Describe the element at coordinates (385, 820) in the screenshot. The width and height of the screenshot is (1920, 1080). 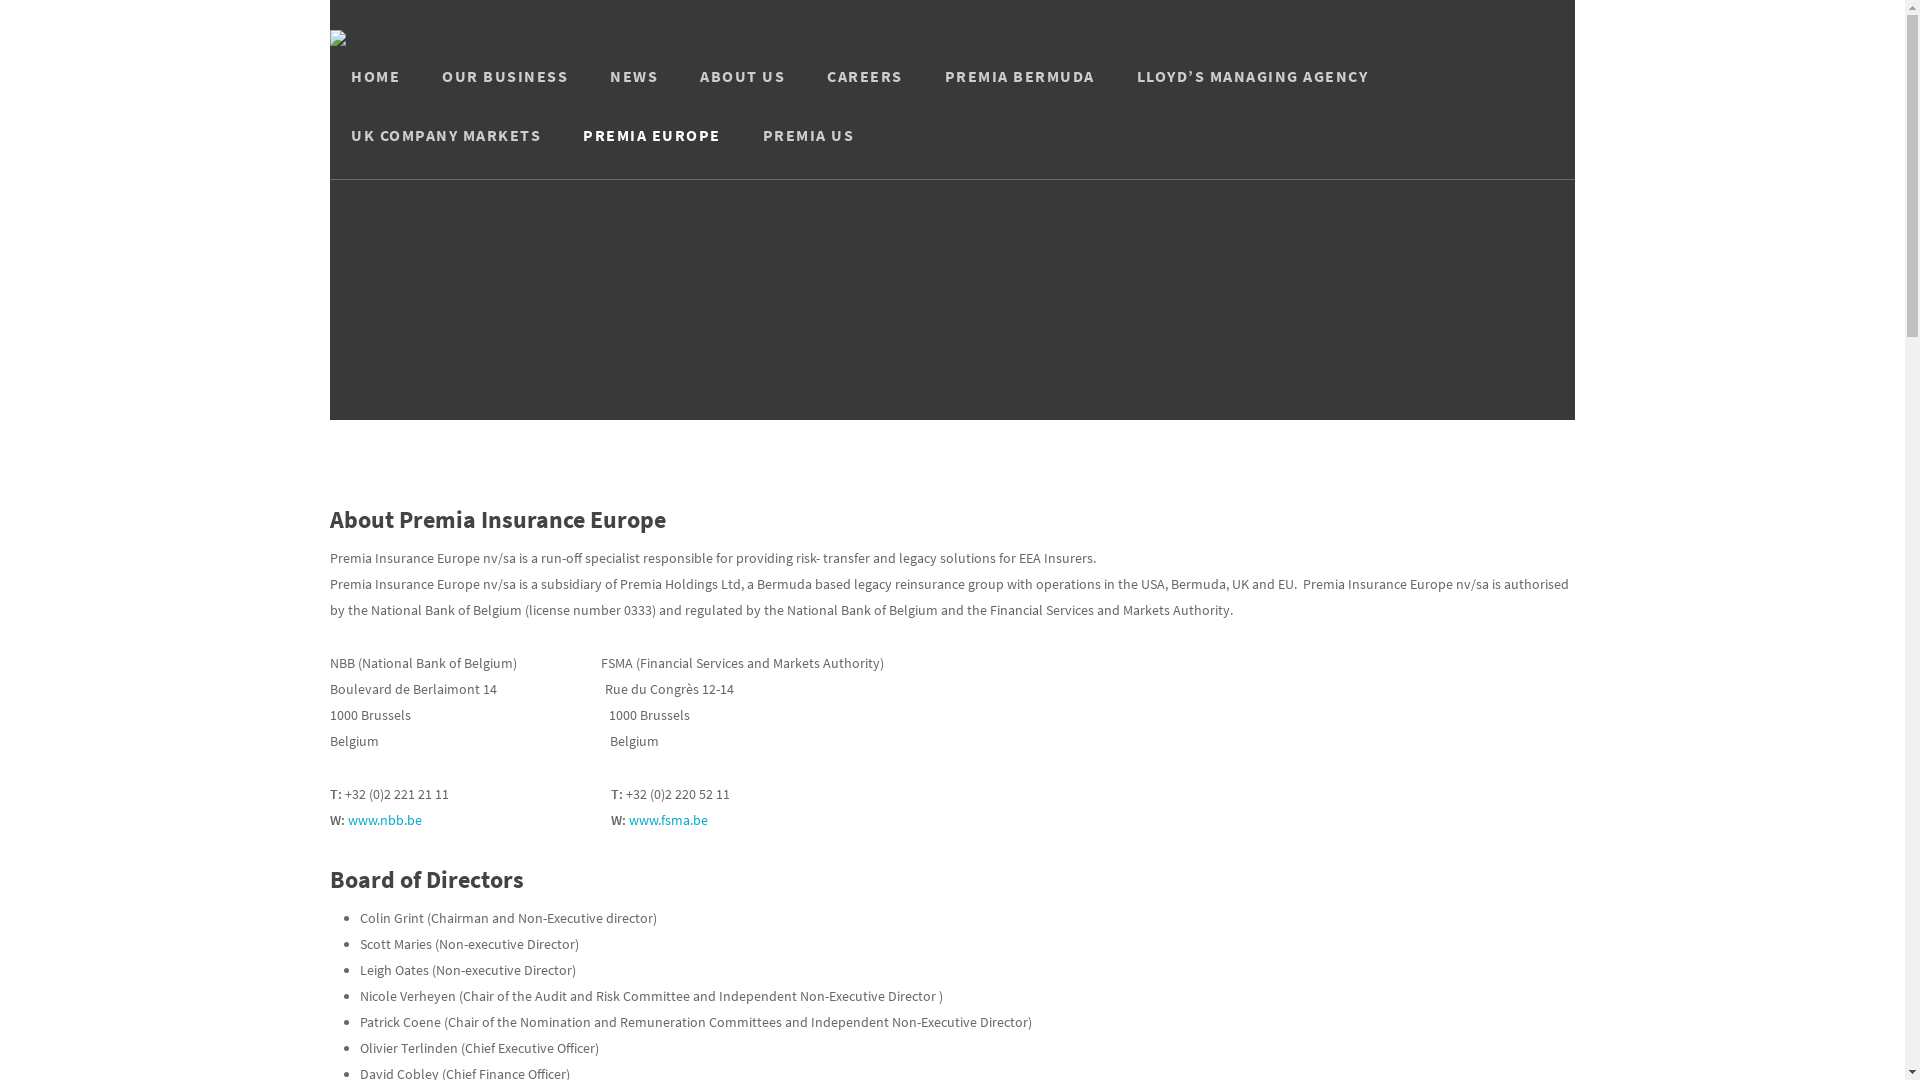
I see `www.nbb.be` at that location.